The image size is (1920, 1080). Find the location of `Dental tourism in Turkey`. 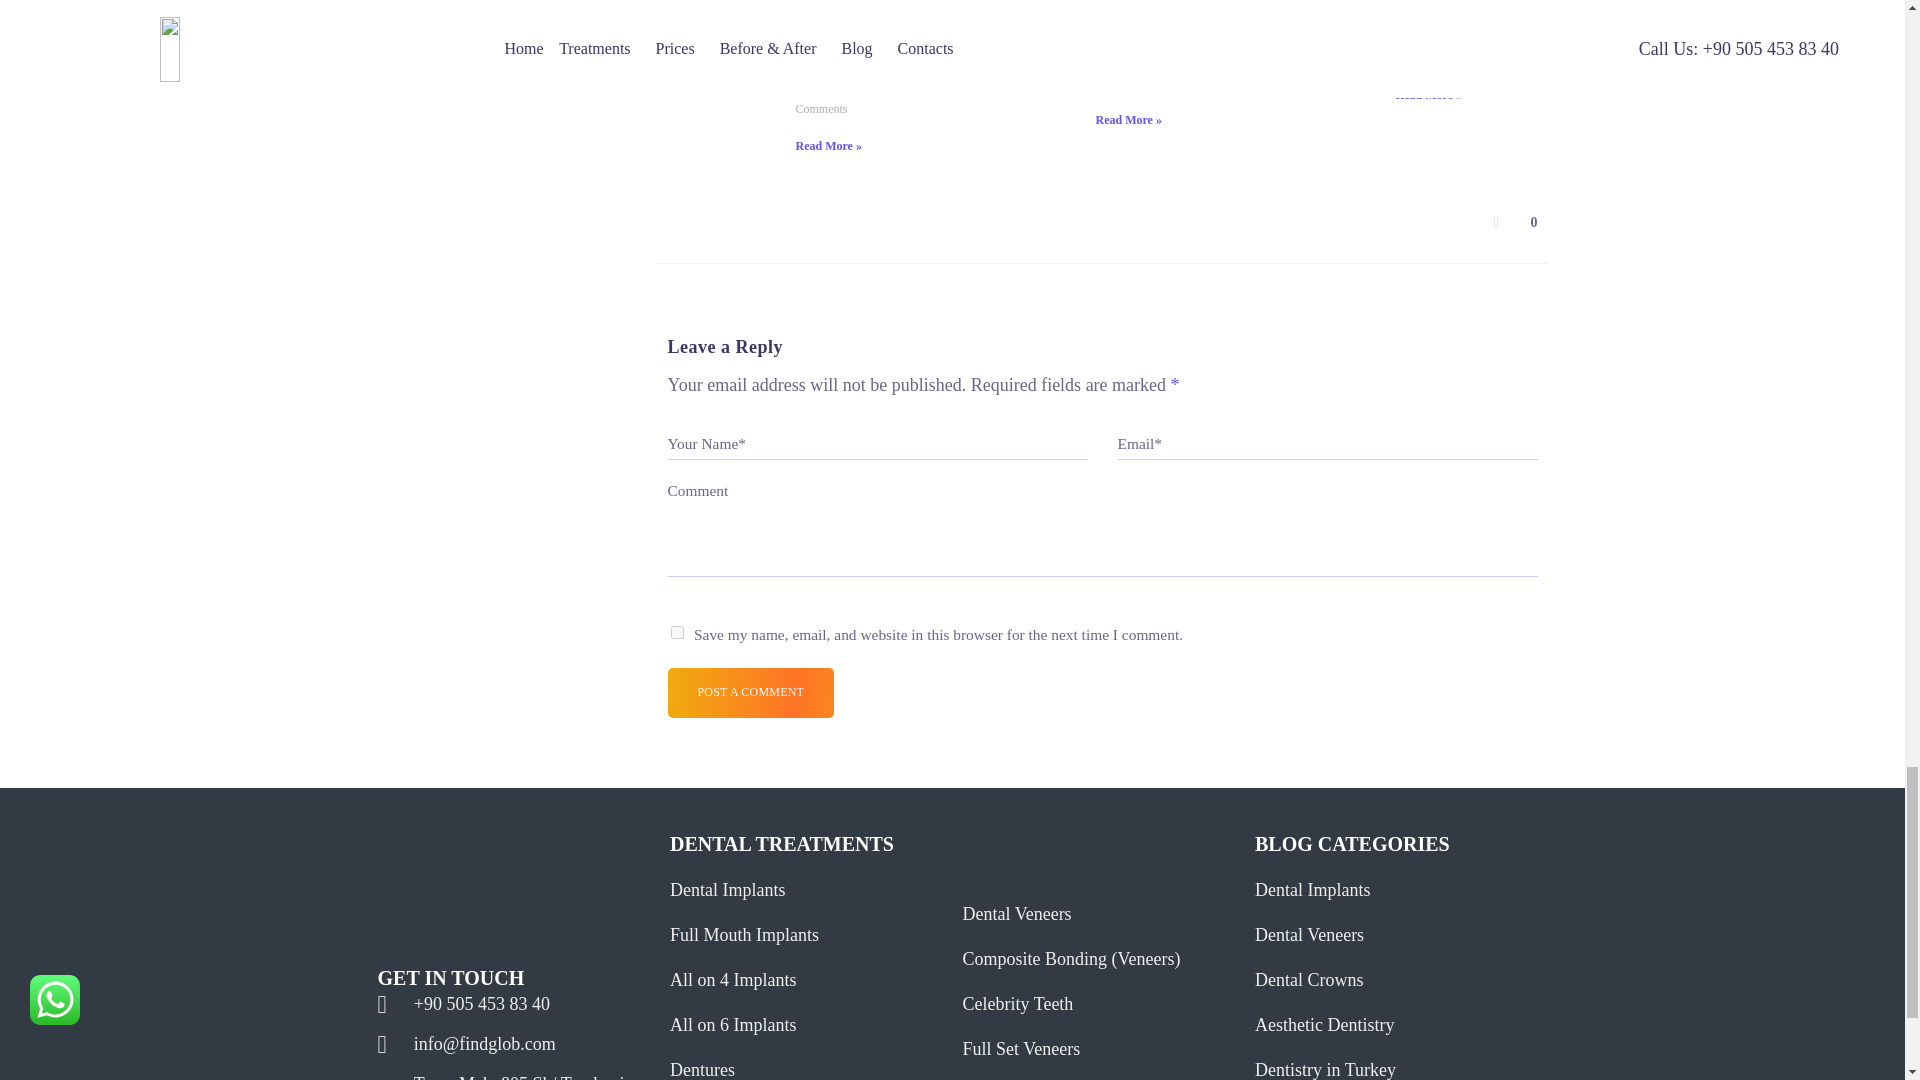

Dental tourism in Turkey is located at coordinates (1322, 22).